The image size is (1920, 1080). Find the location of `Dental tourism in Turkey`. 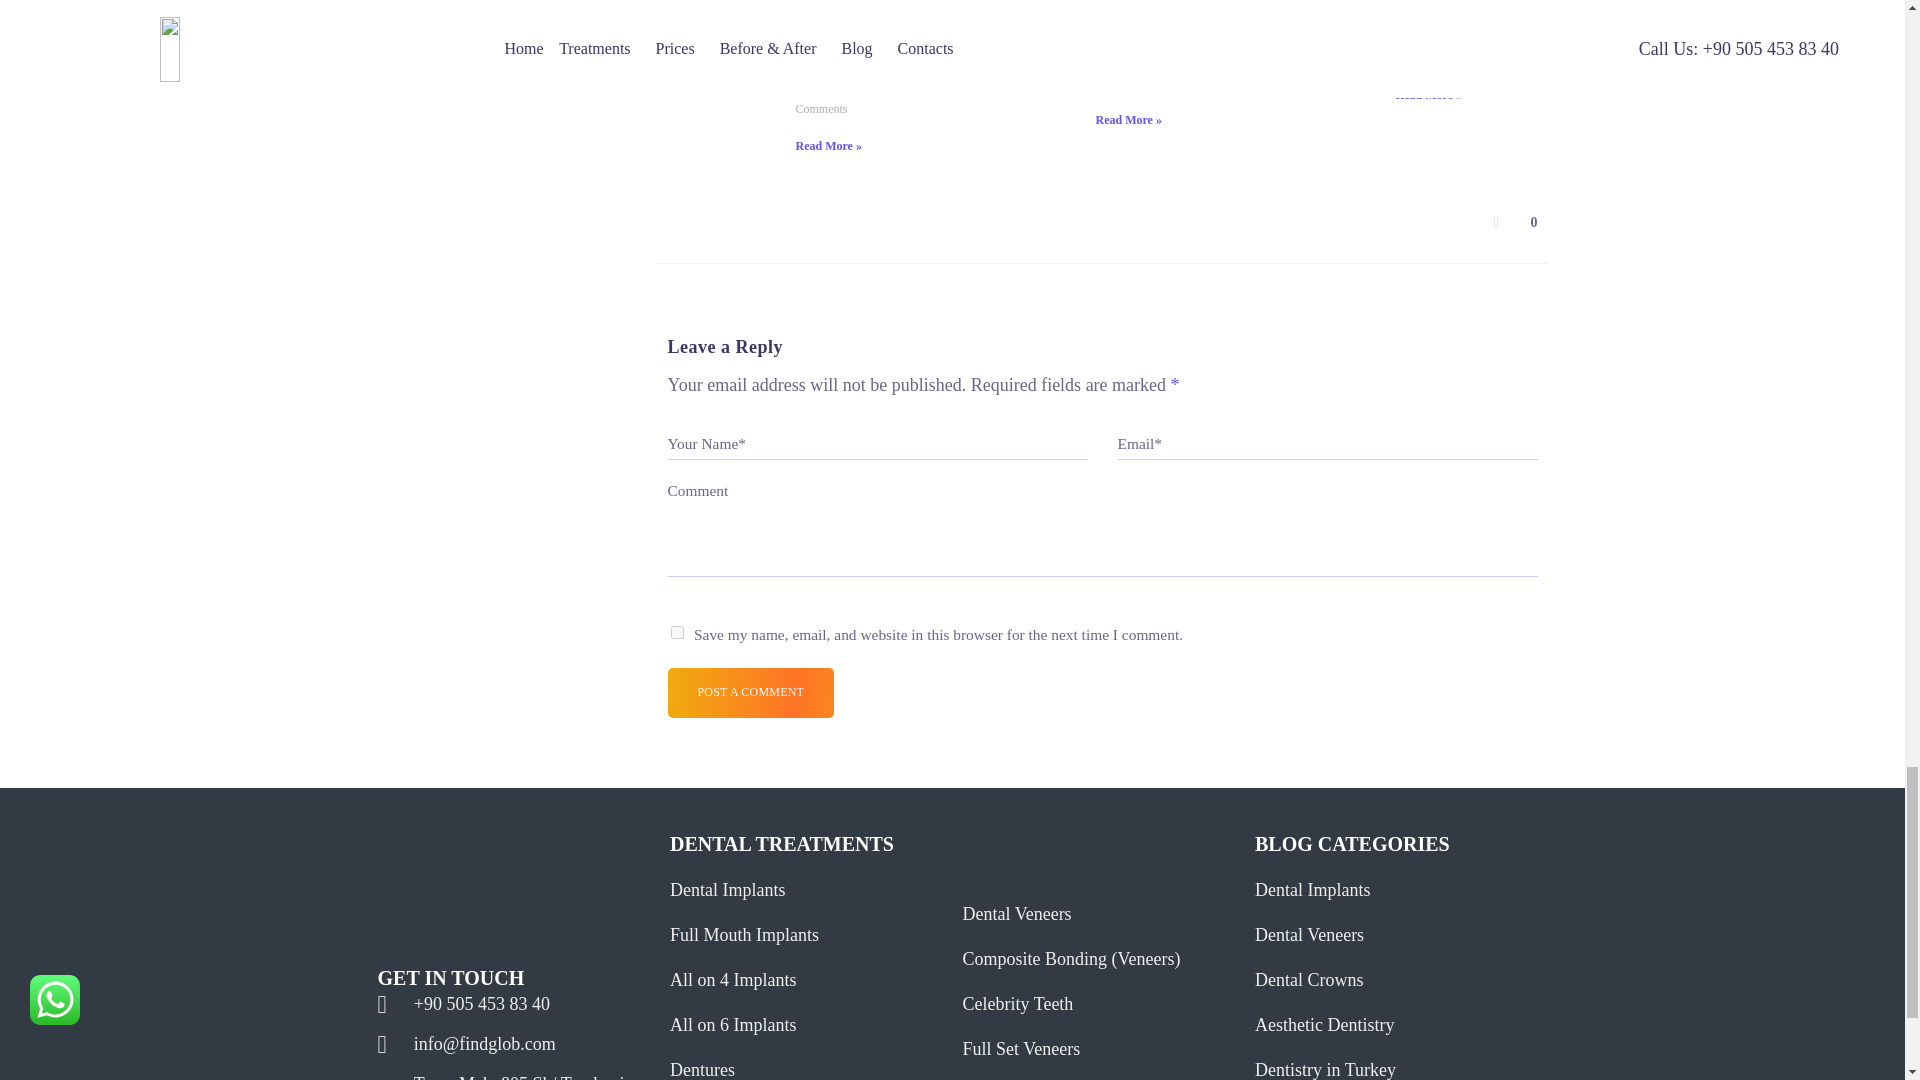

Dental tourism in Turkey is located at coordinates (1322, 22).